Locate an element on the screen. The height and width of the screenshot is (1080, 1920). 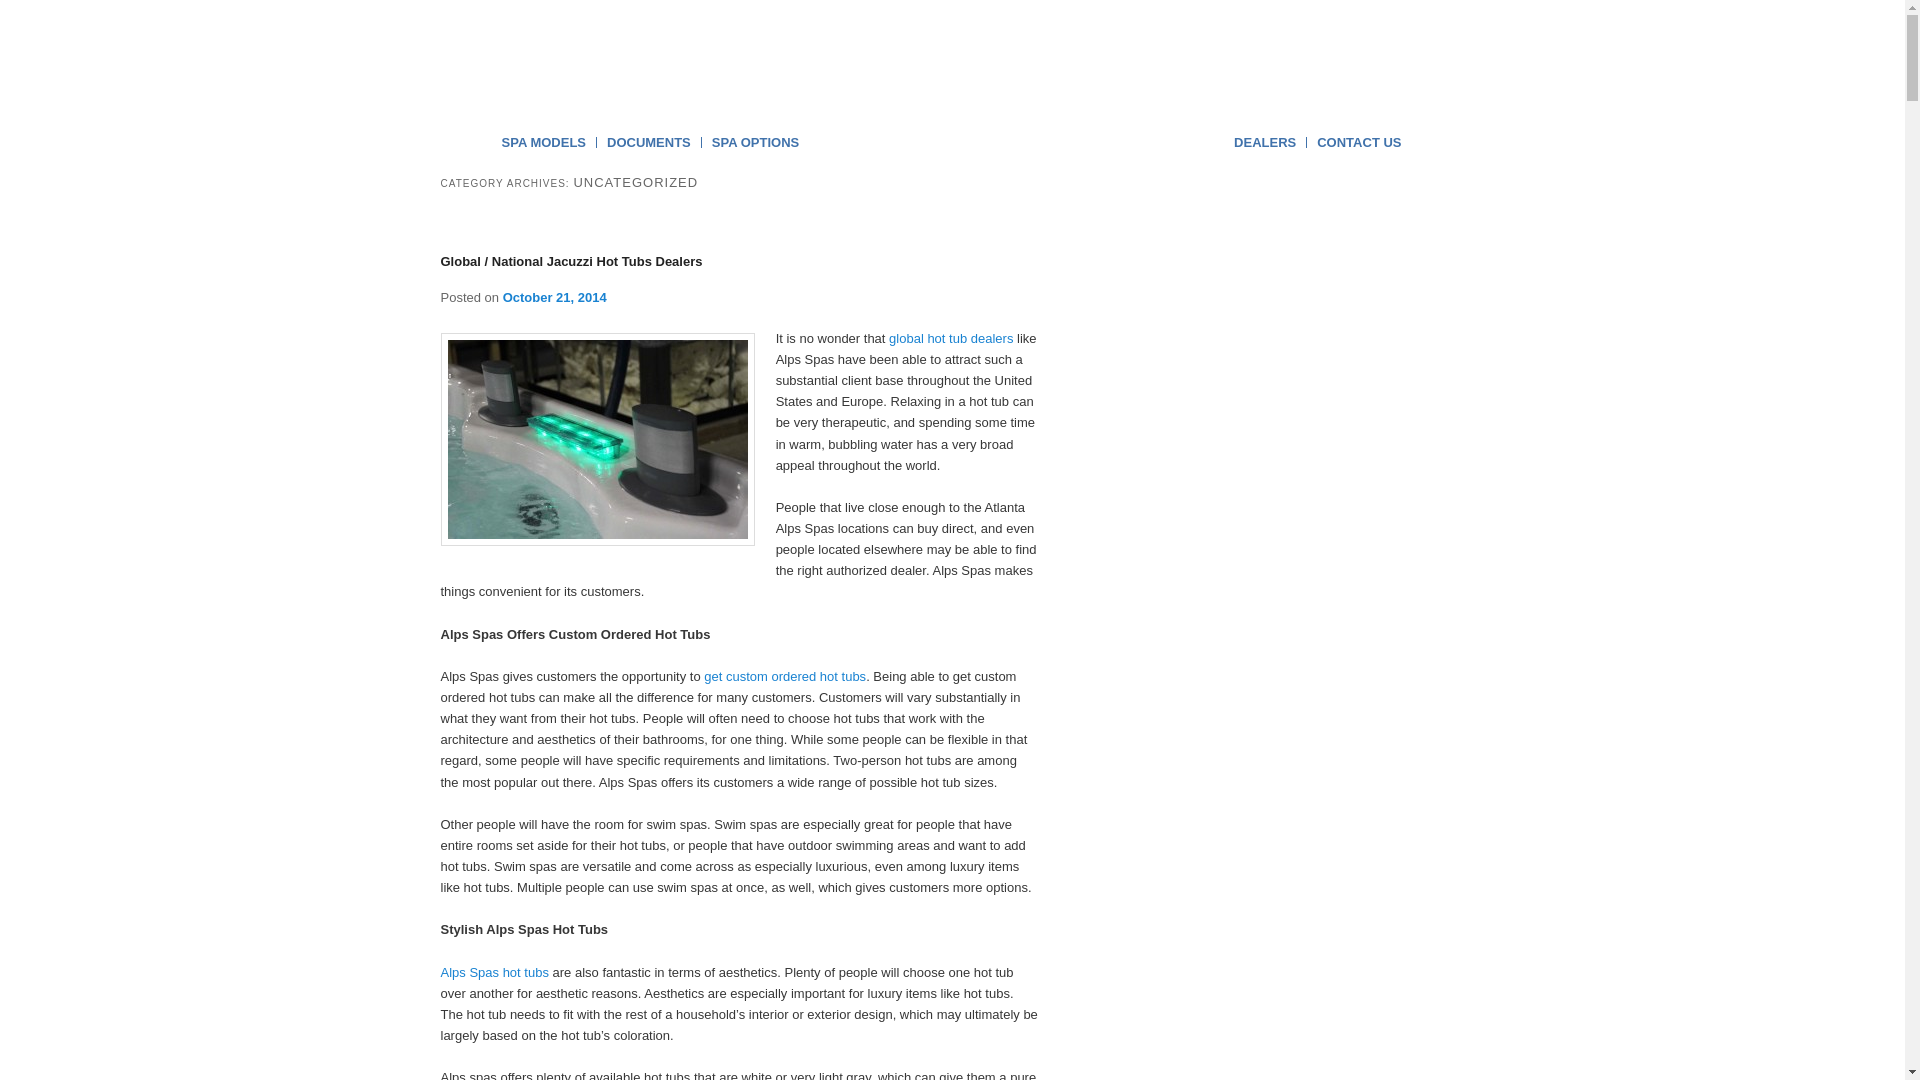
October 21, 2014 is located at coordinates (554, 297).